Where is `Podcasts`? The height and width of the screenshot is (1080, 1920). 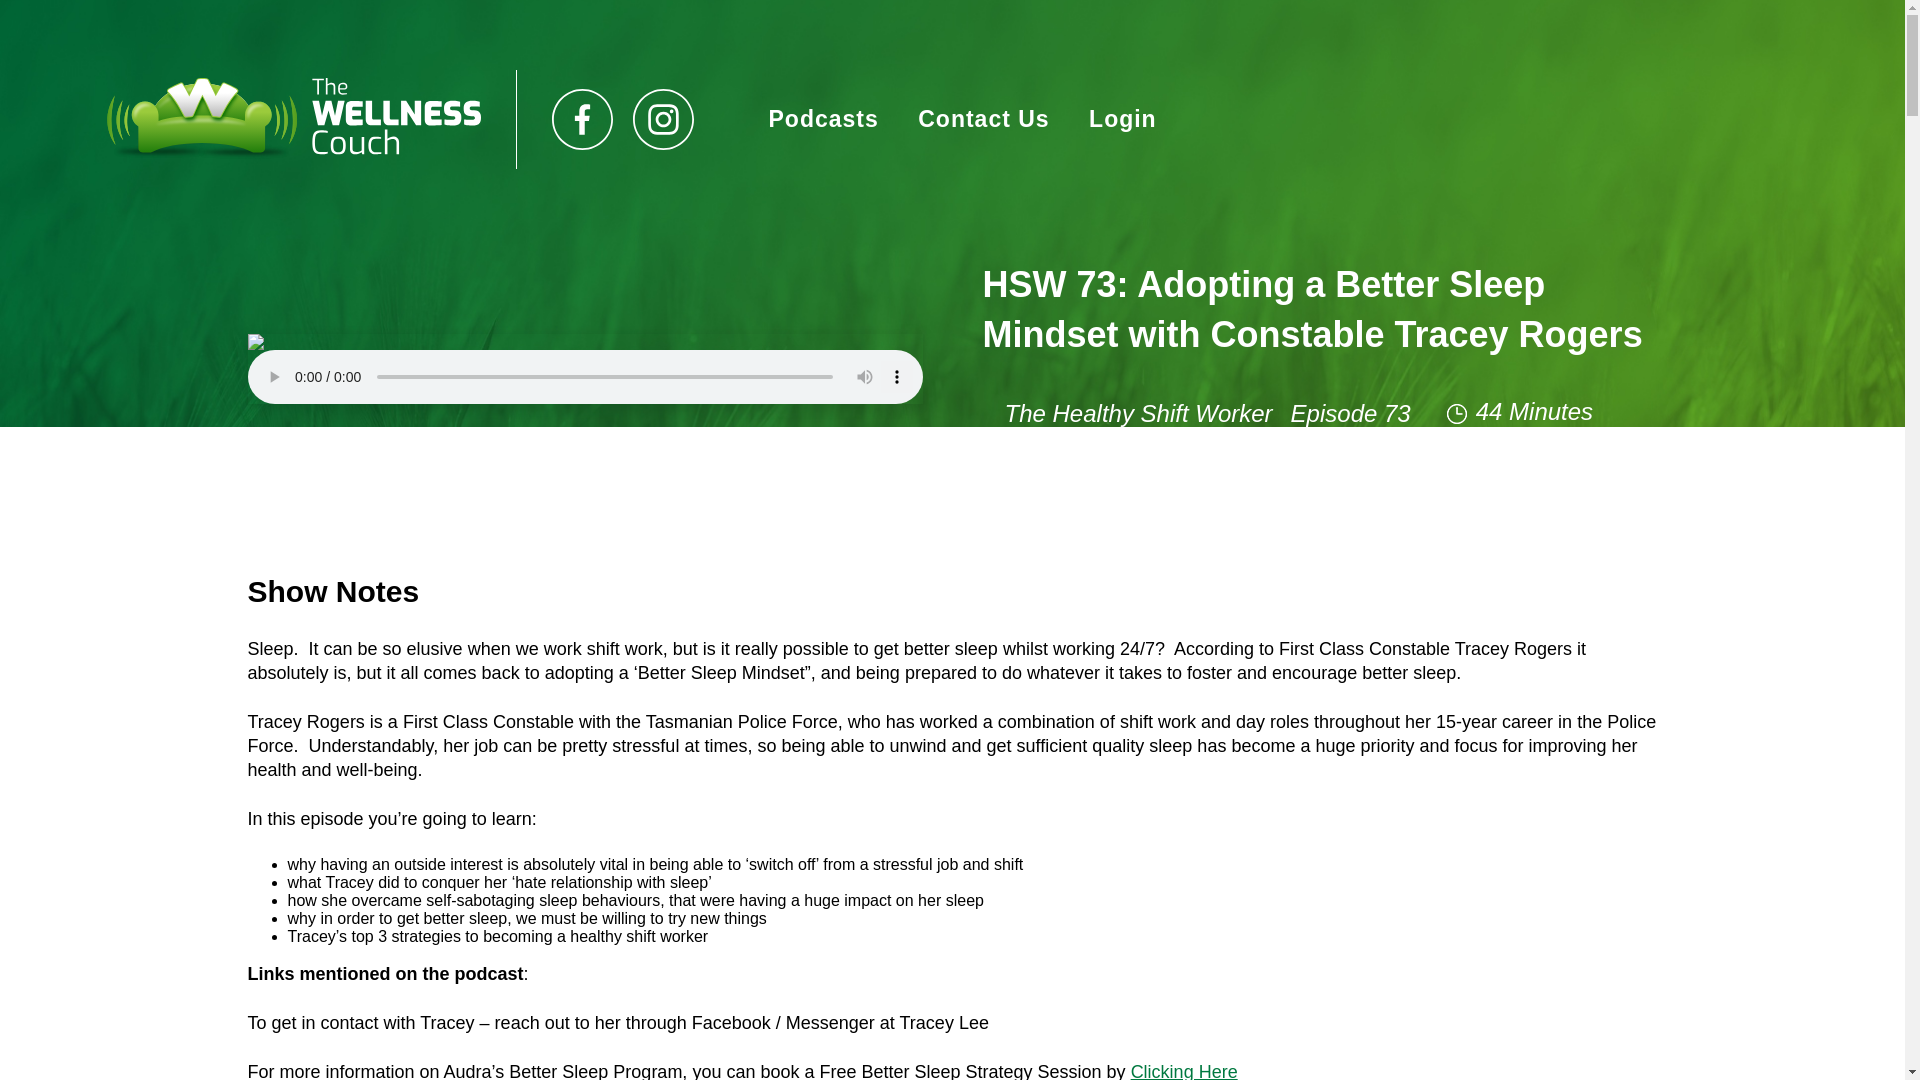 Podcasts is located at coordinates (822, 118).